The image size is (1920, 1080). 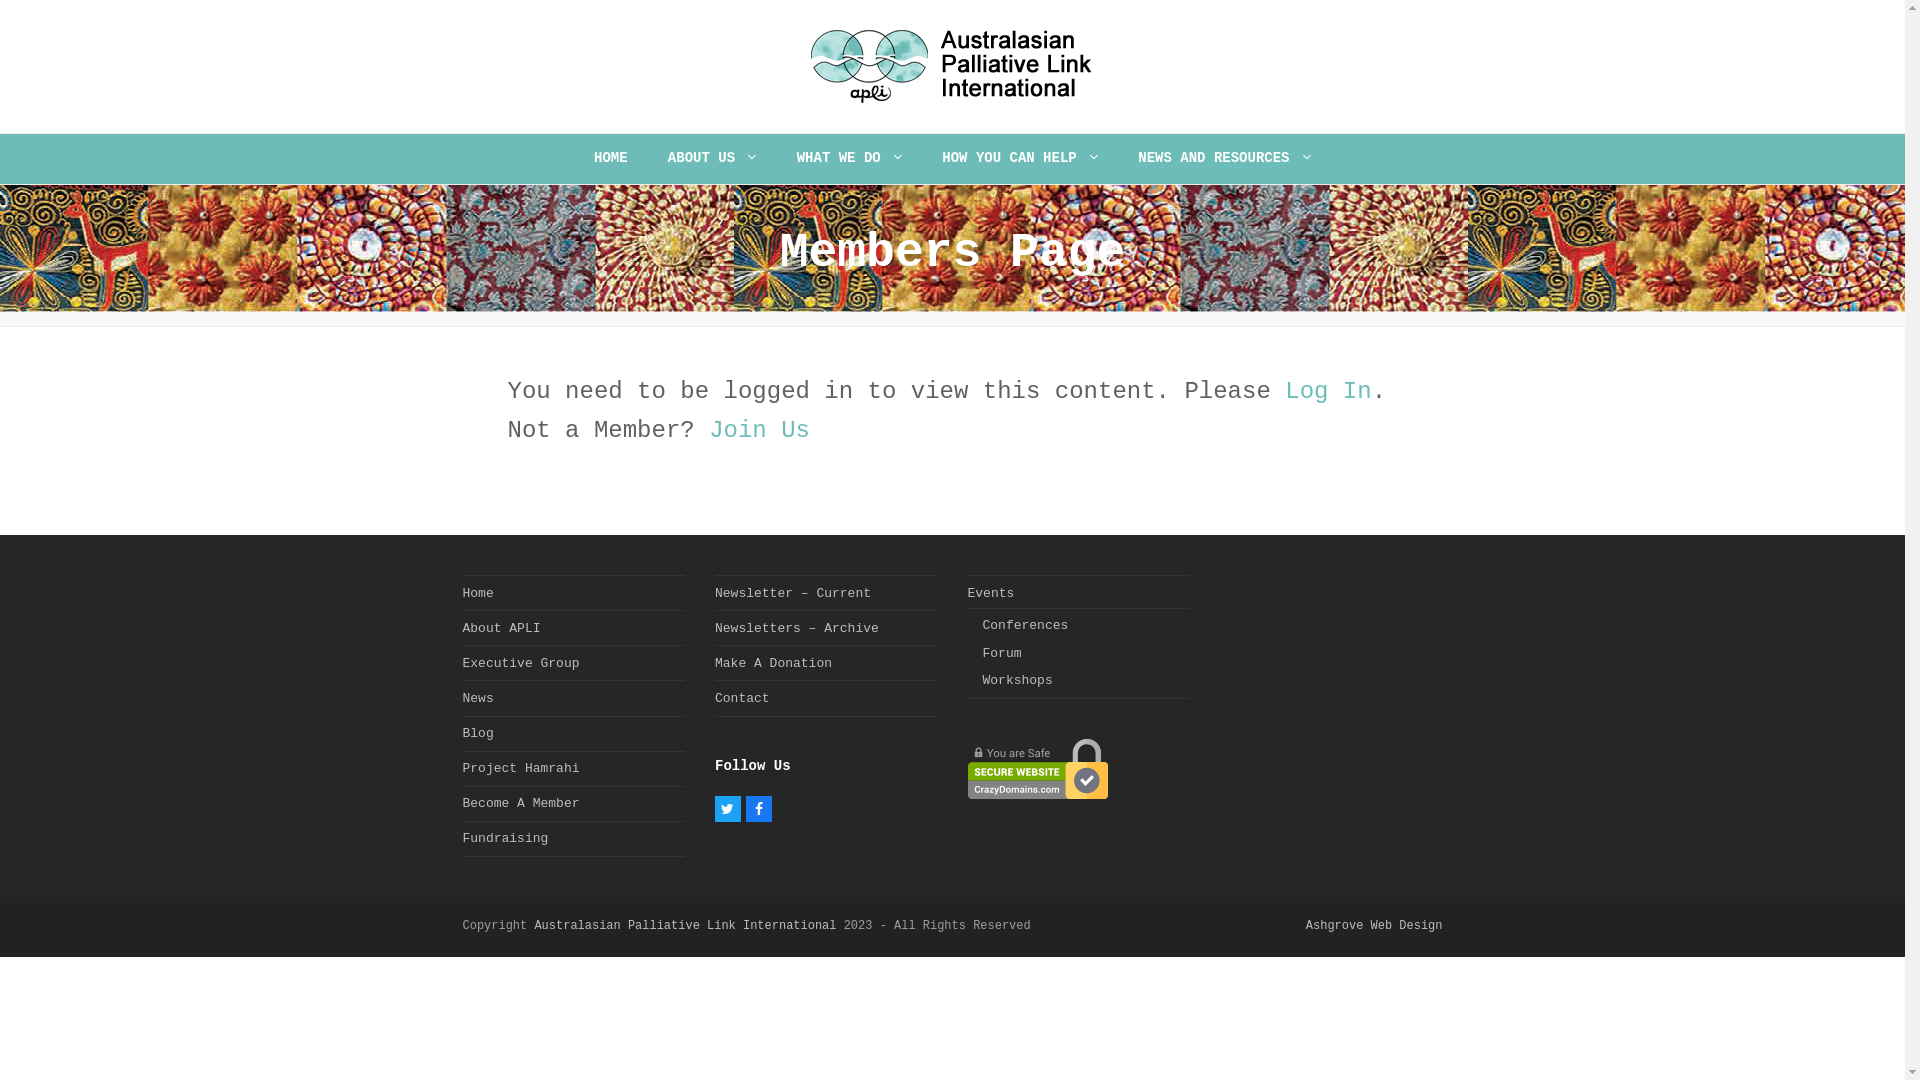 I want to click on Blog, so click(x=478, y=734).